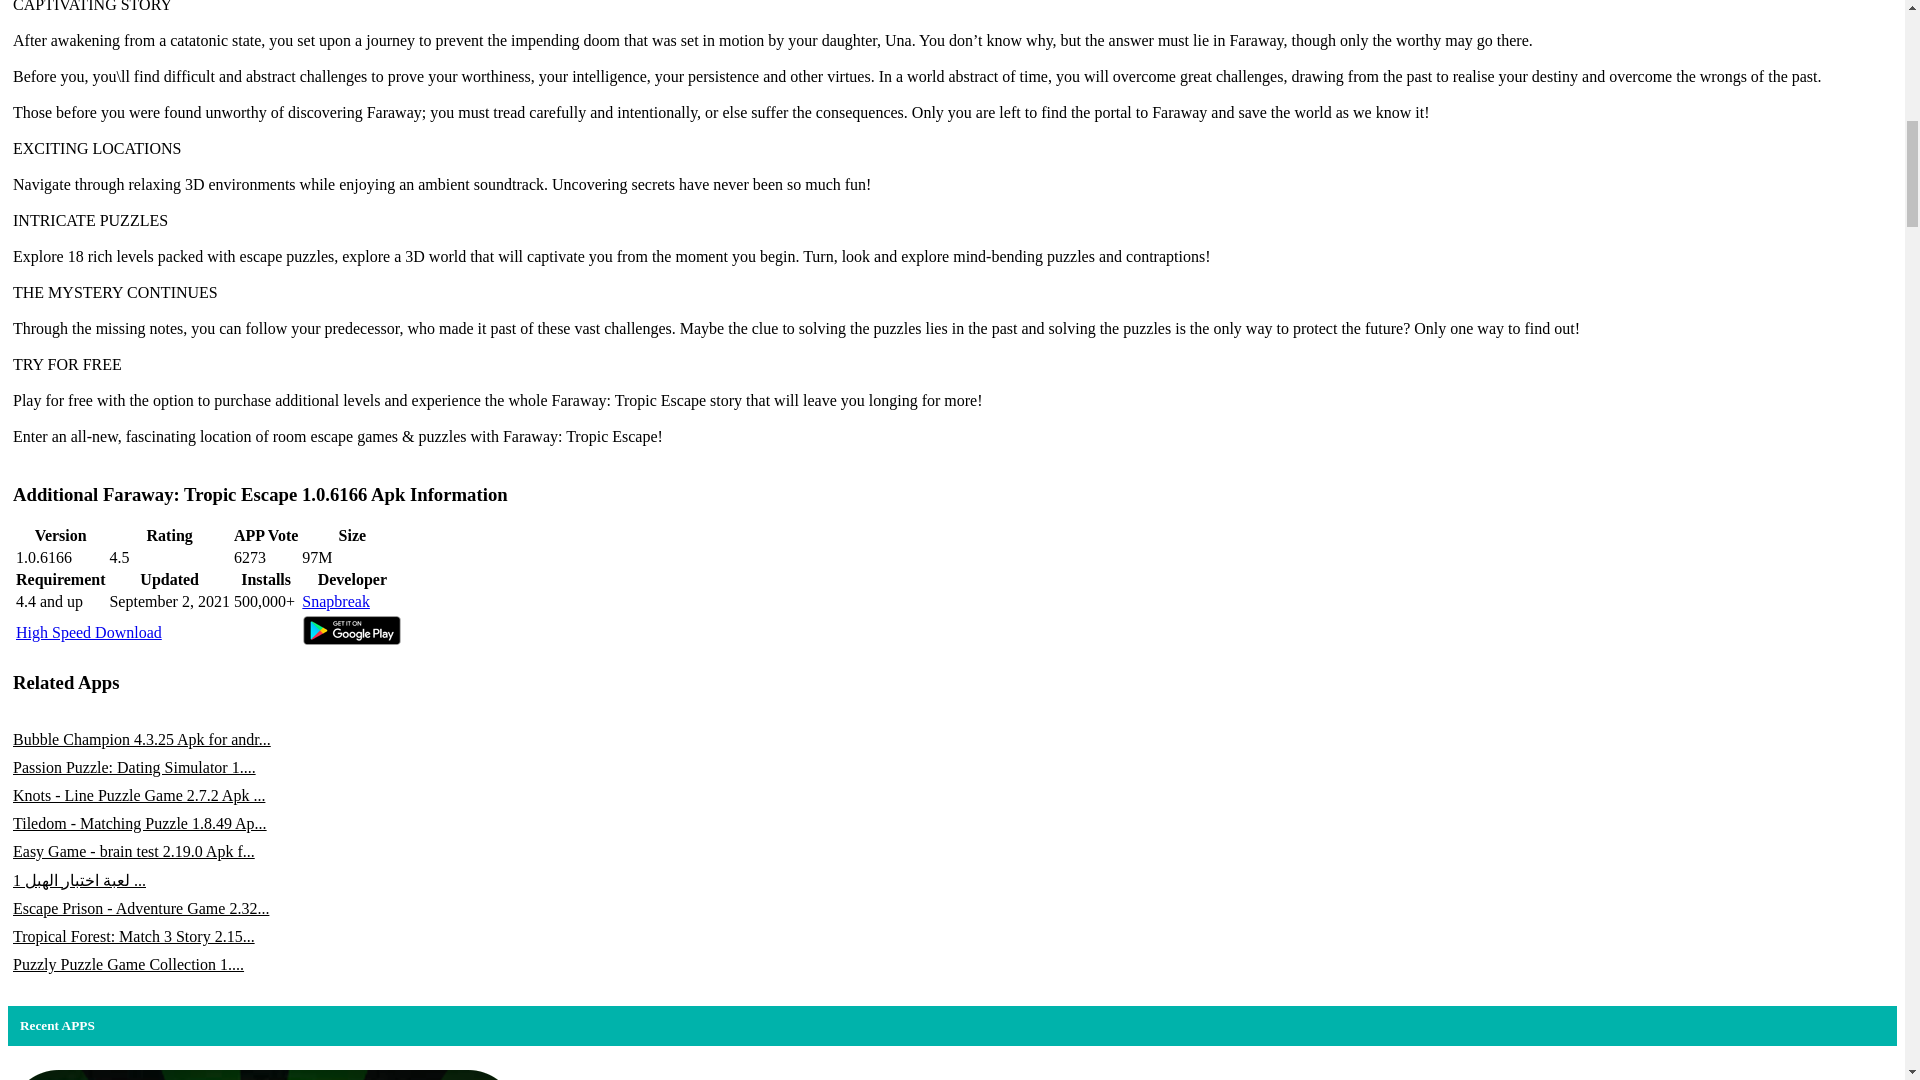 This screenshot has height=1080, width=1920. What do you see at coordinates (336, 601) in the screenshot?
I see `Snapbreak` at bounding box center [336, 601].